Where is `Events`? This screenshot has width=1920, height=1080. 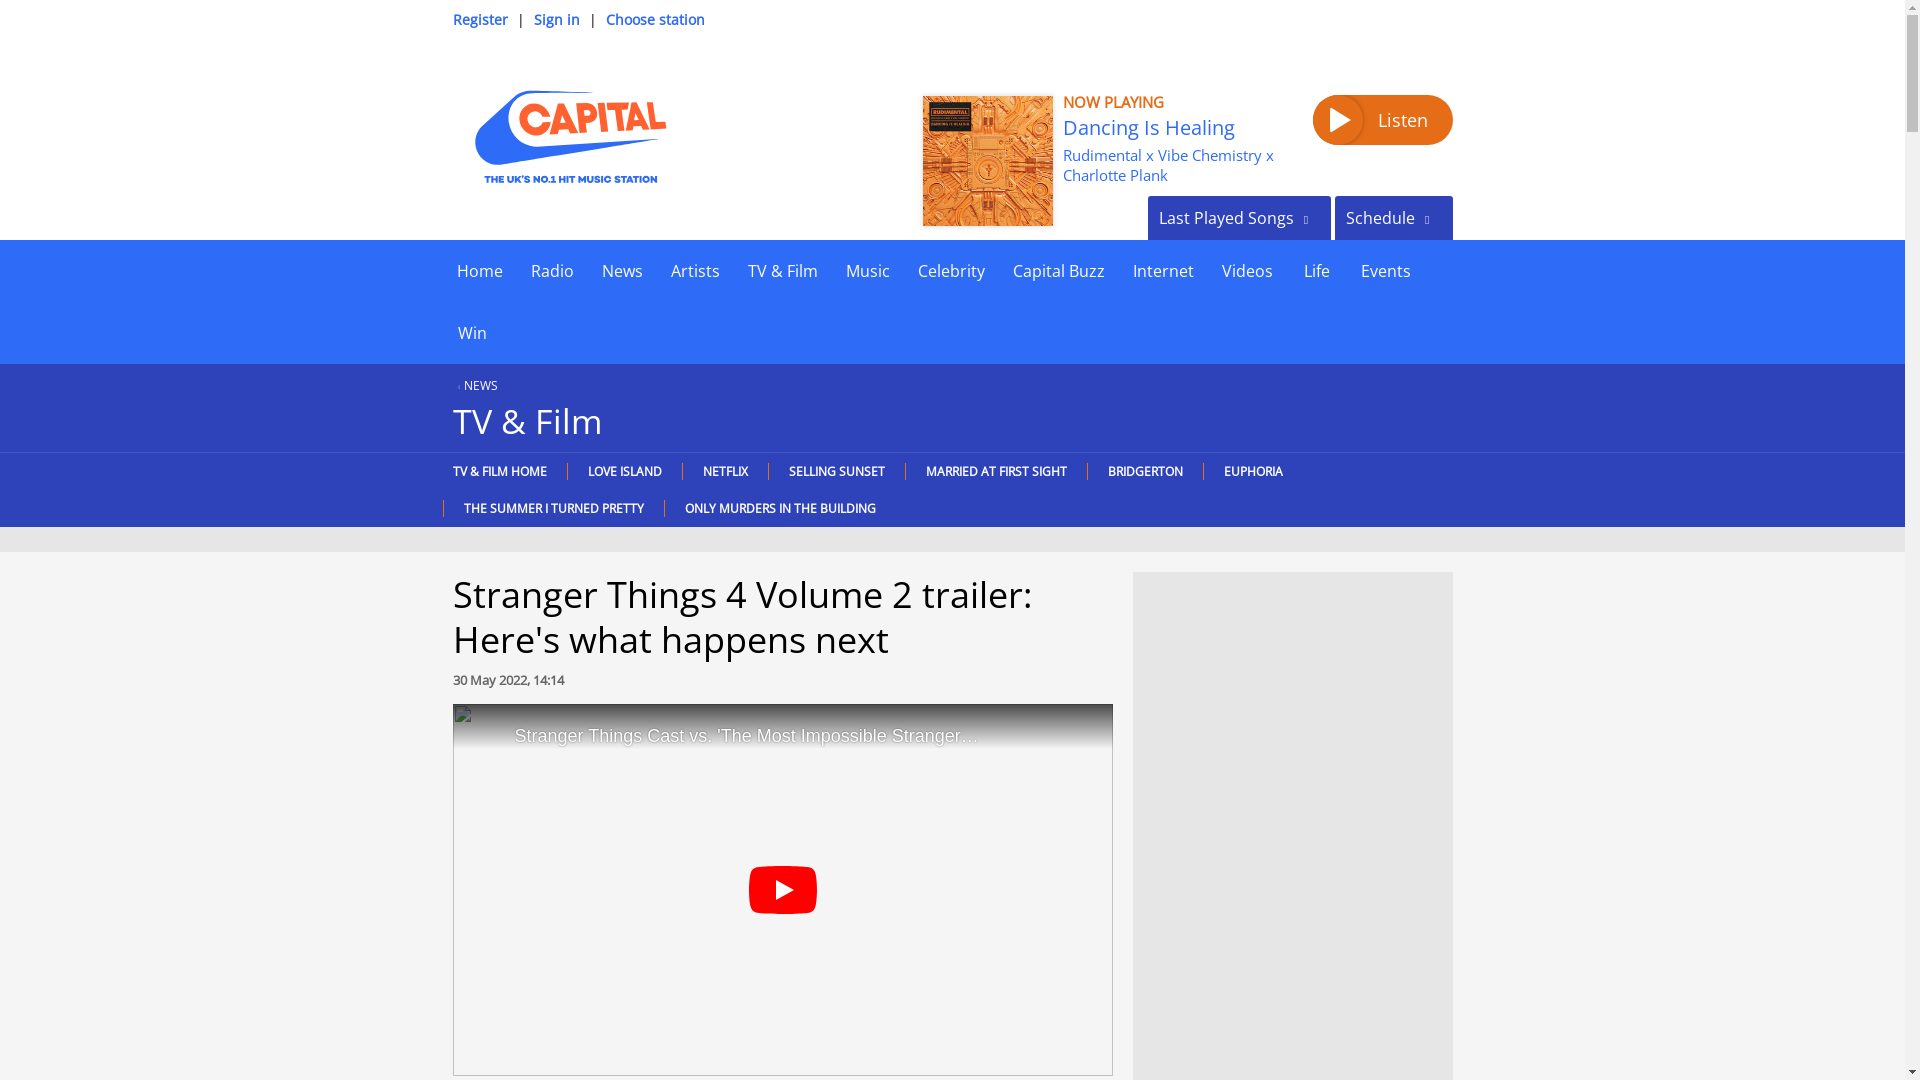
Events is located at coordinates (1384, 270).